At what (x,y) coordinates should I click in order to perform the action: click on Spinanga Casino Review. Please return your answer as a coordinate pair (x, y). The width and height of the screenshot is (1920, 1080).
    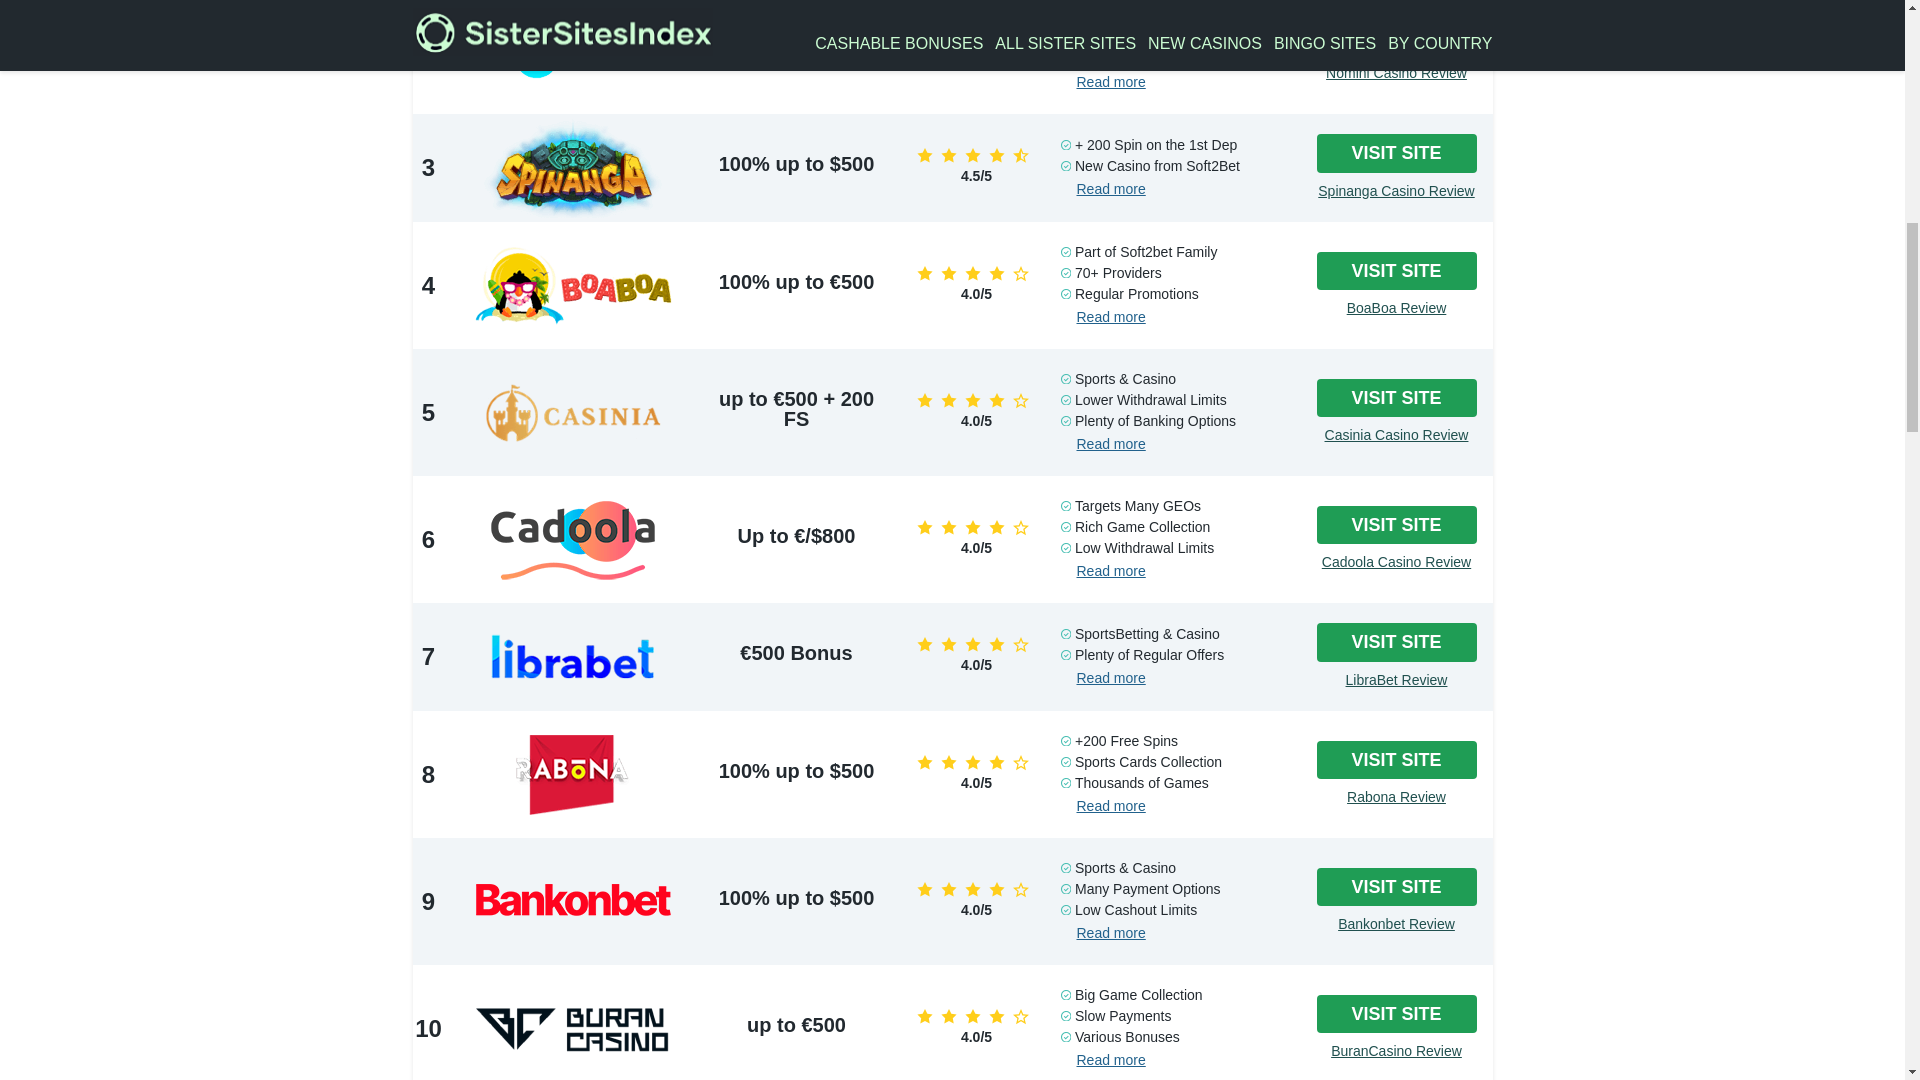
    Looking at the image, I should click on (1396, 191).